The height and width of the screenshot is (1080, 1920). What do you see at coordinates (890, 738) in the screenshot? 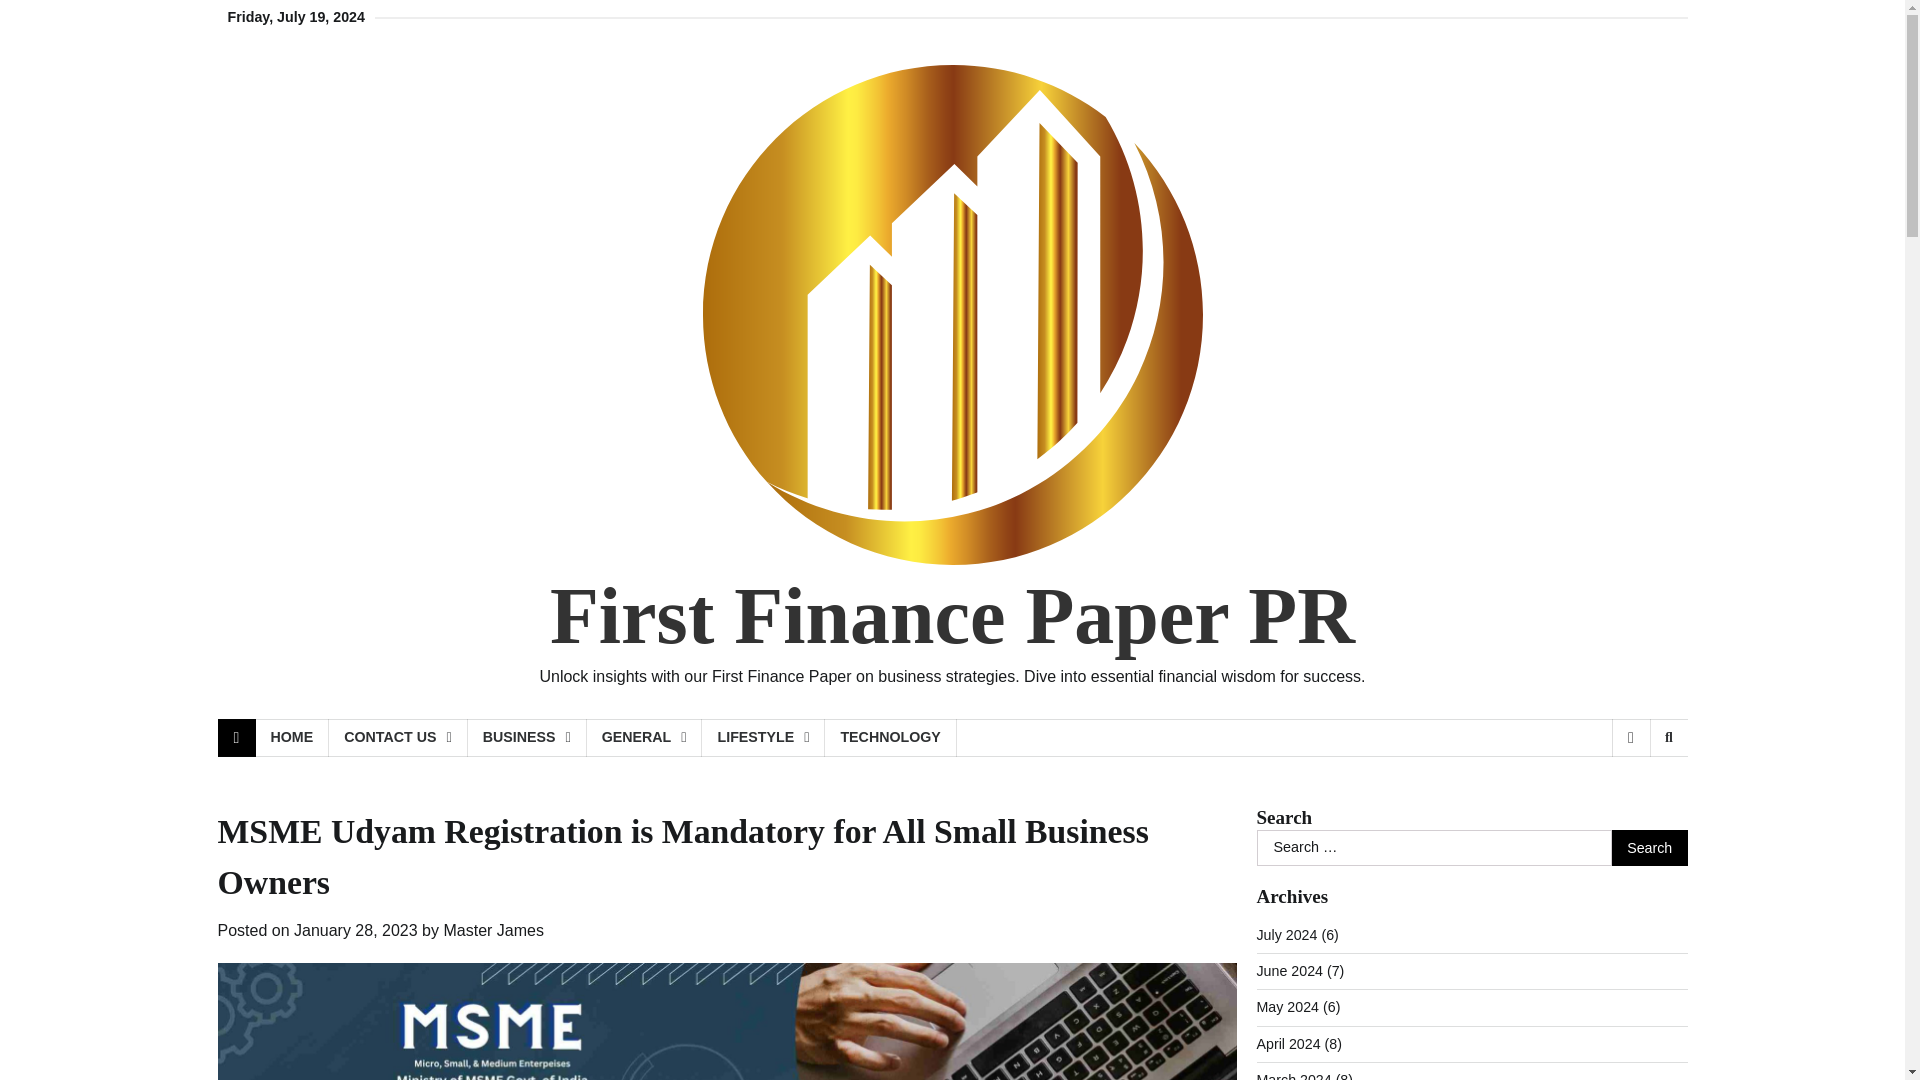
I see `TECHNOLOGY` at bounding box center [890, 738].